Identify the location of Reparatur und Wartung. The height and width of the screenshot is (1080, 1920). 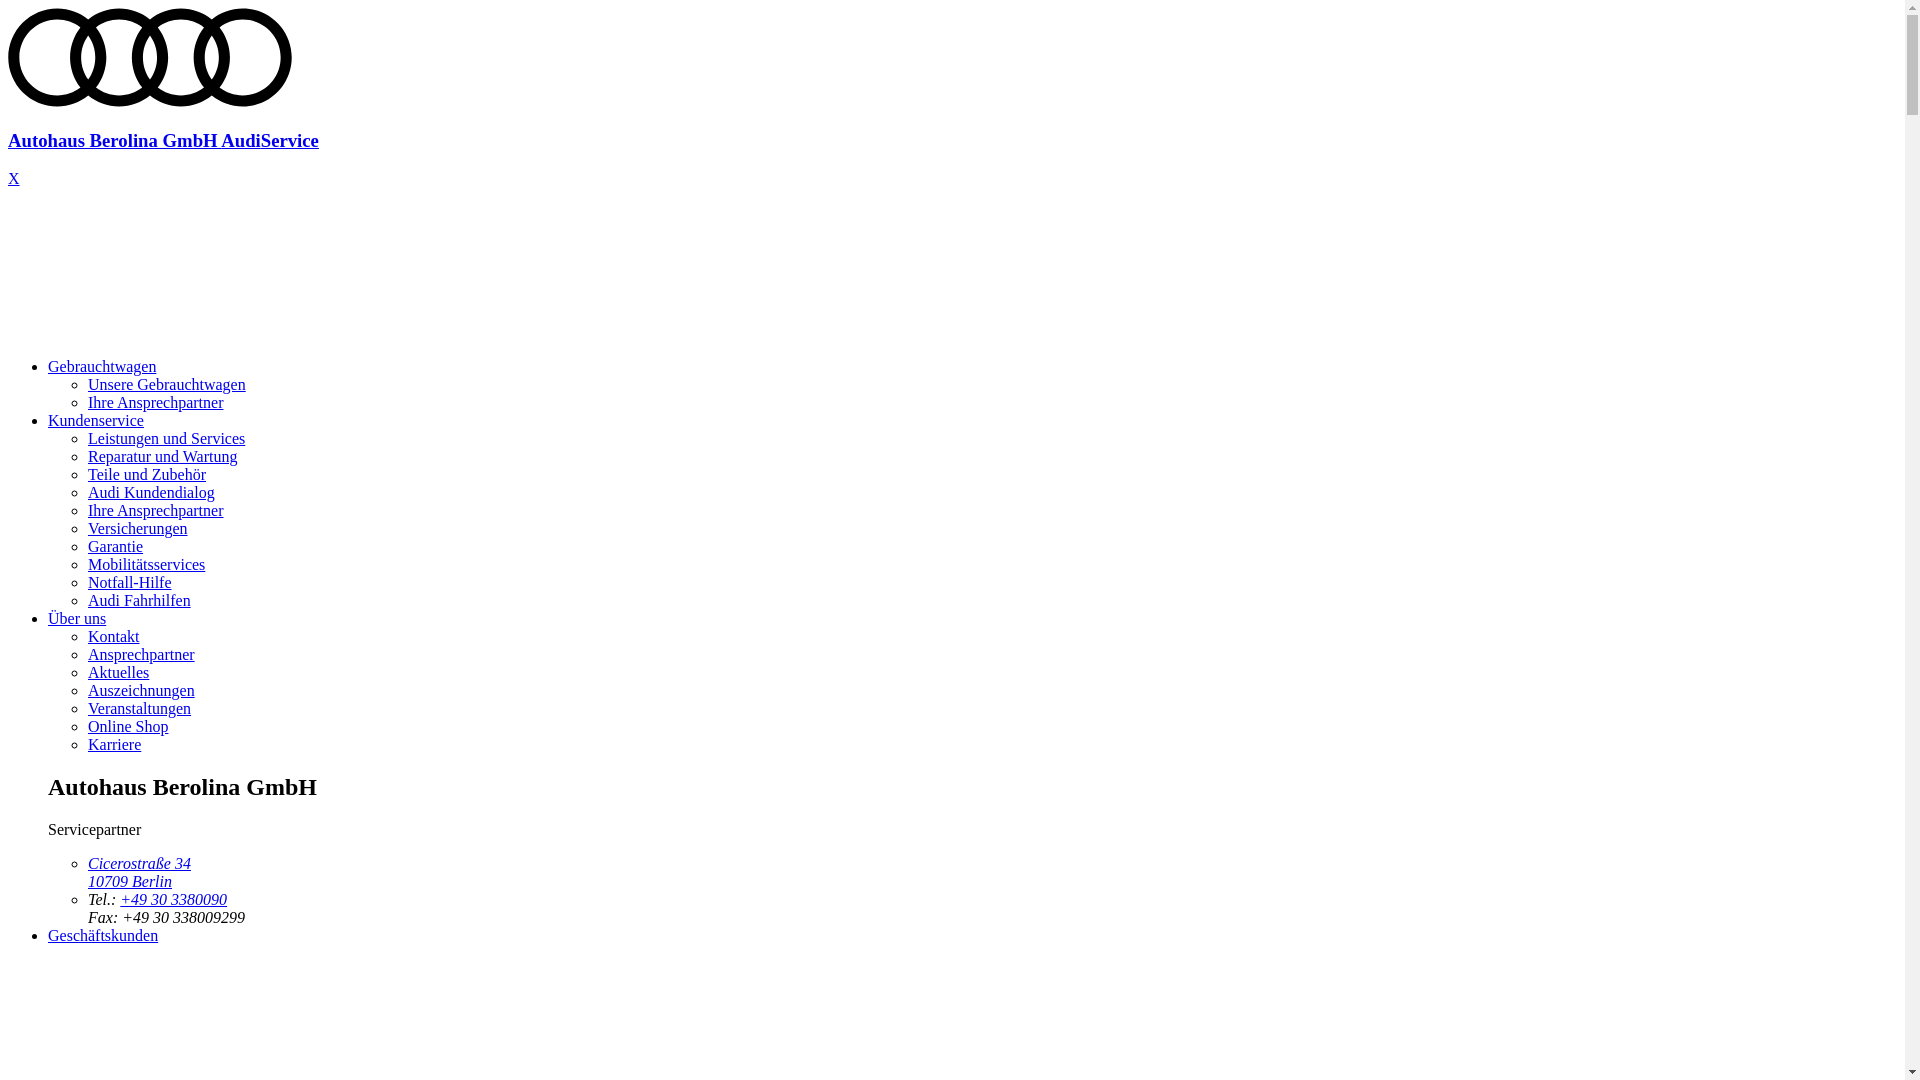
(162, 456).